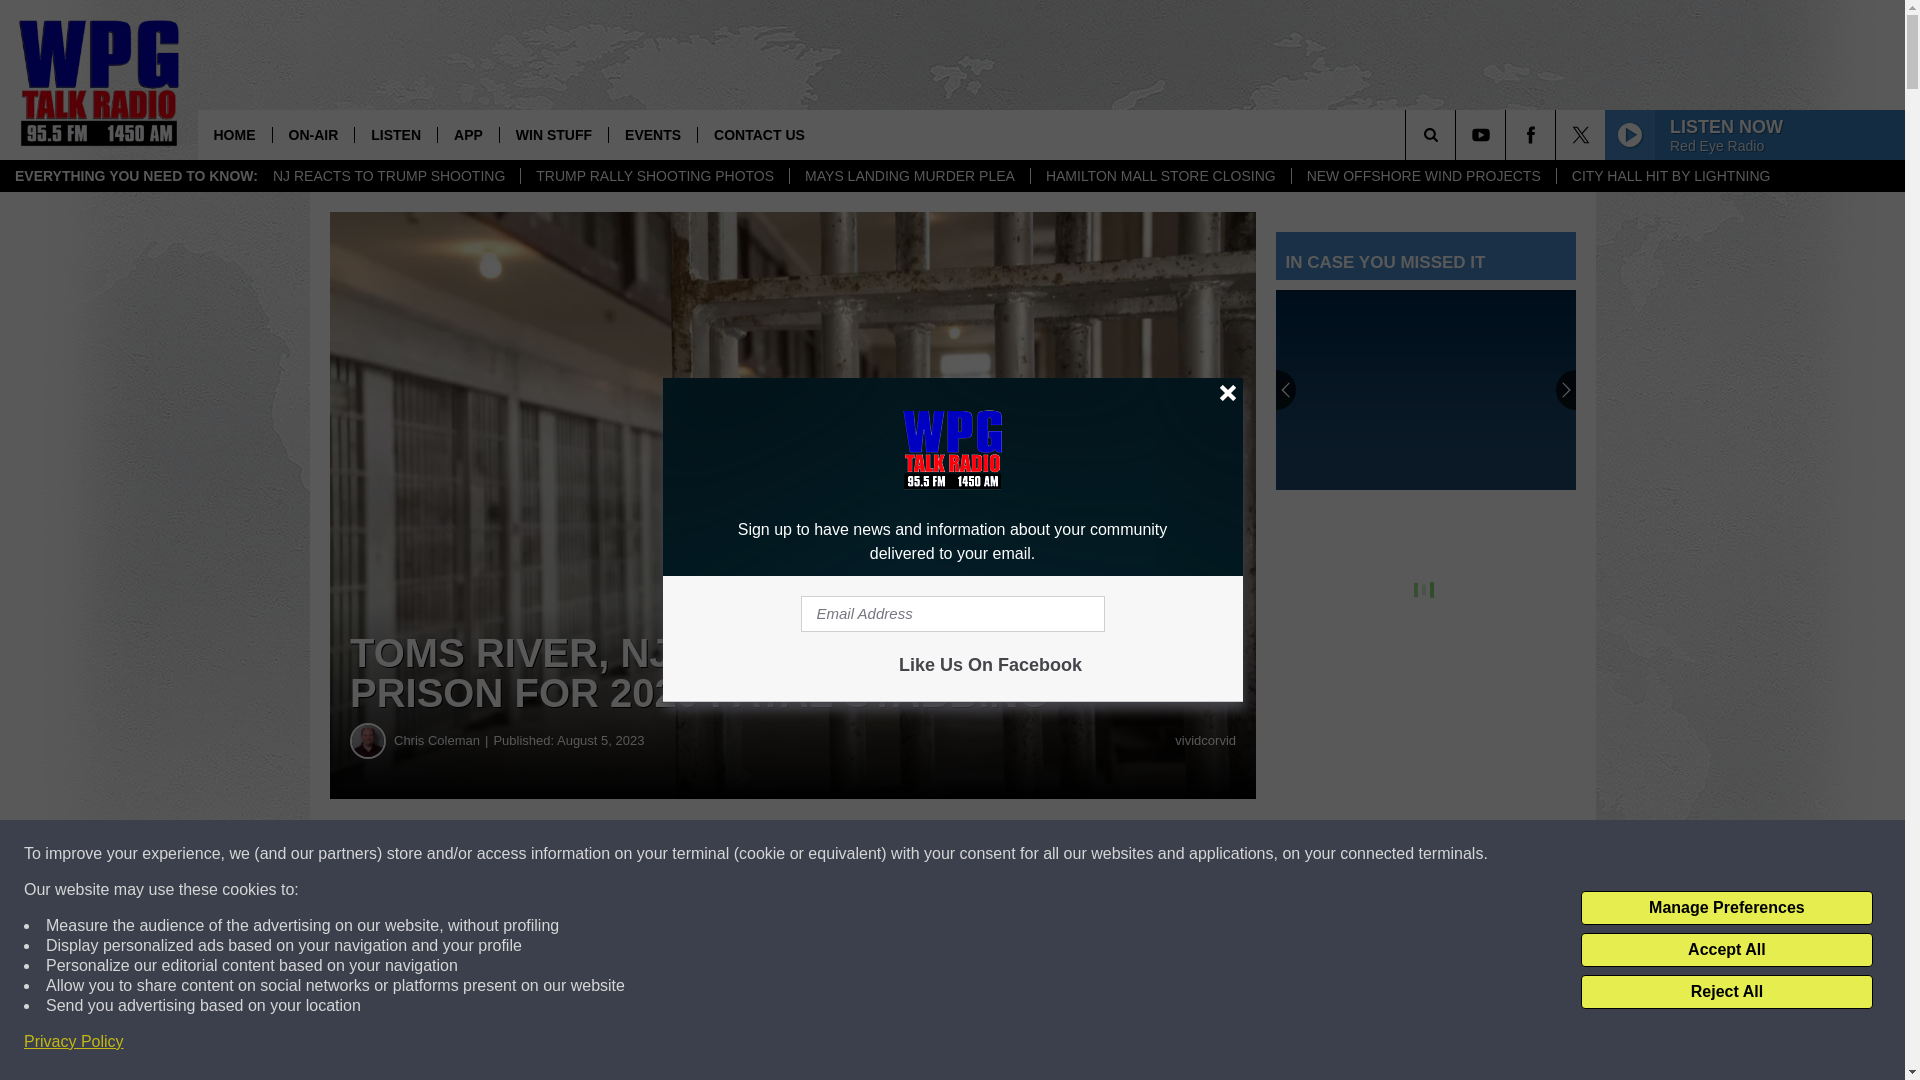 Image resolution: width=1920 pixels, height=1080 pixels. Describe the element at coordinates (1422, 176) in the screenshot. I see `NEW OFFSHORE WIND PROJECTS` at that location.